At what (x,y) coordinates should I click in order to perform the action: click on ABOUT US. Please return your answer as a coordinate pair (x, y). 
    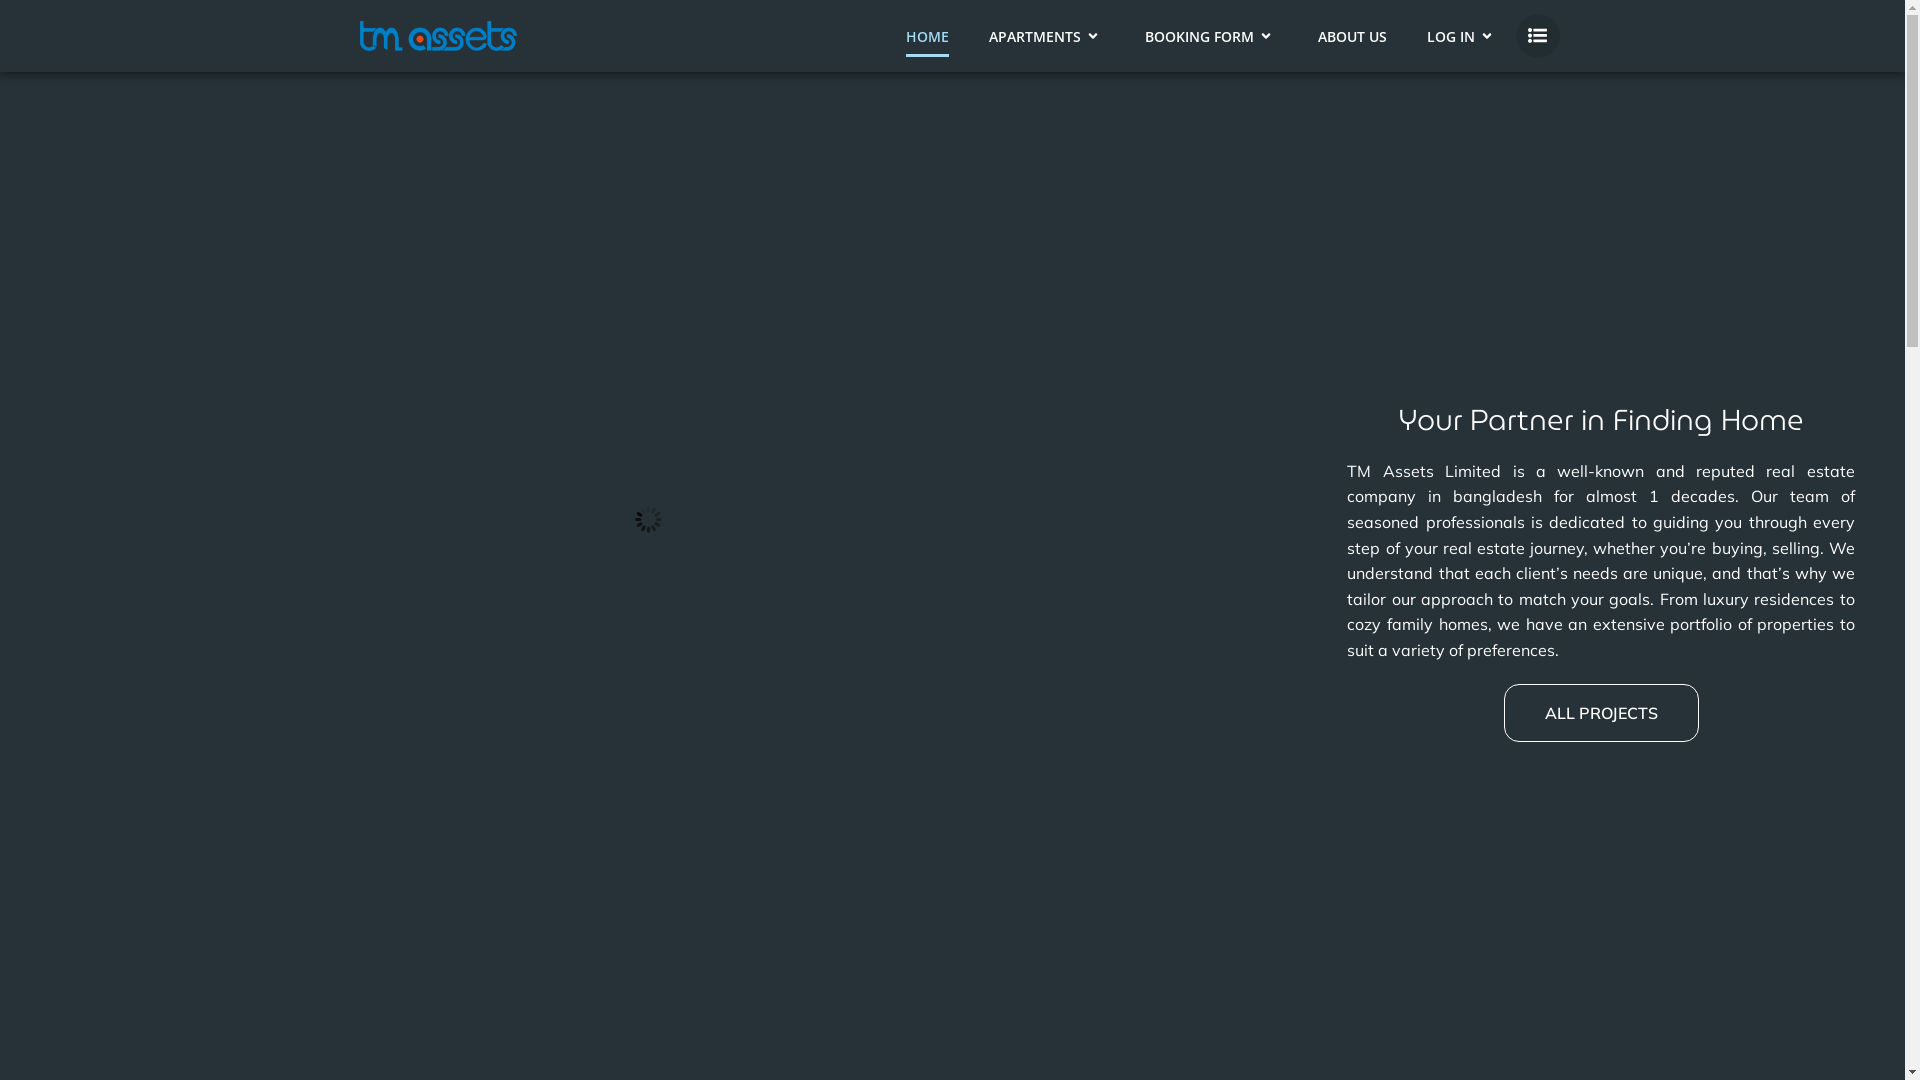
    Looking at the image, I should click on (1352, 36).